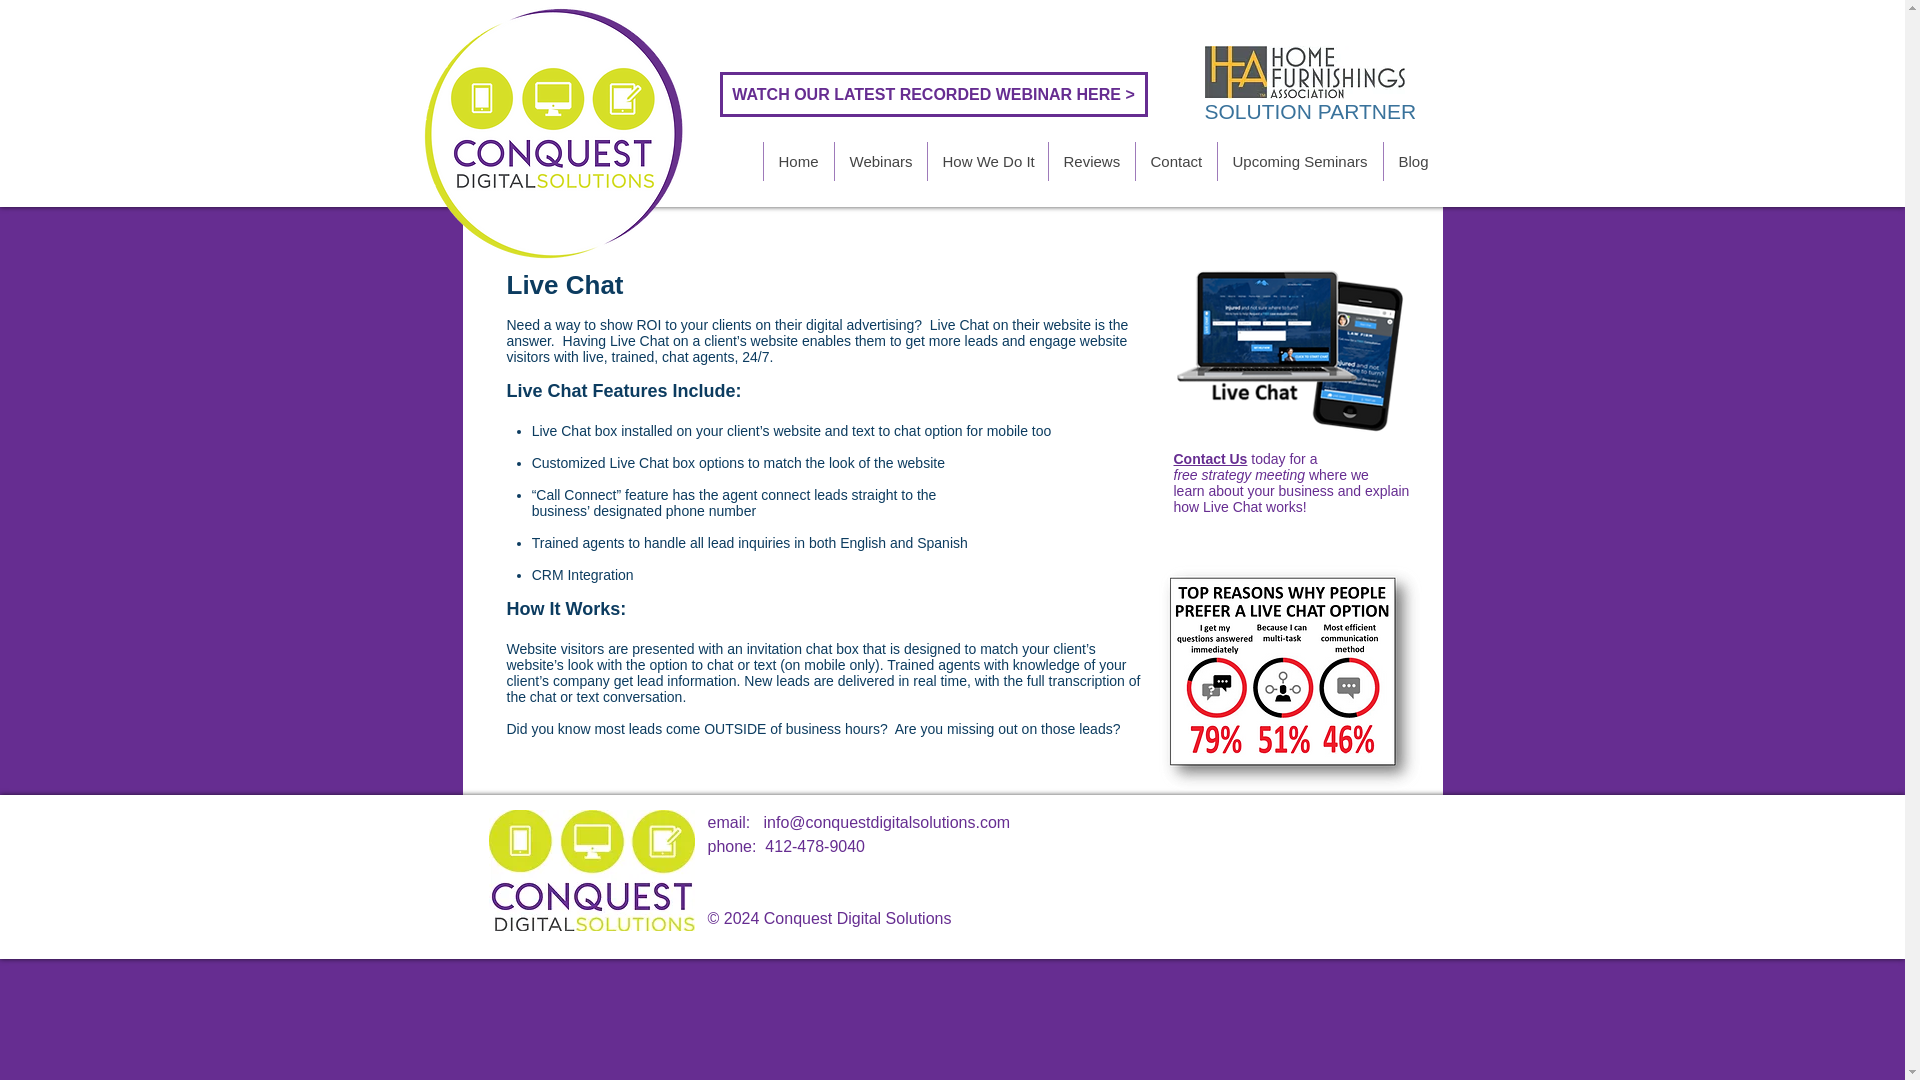 The height and width of the screenshot is (1080, 1920). What do you see at coordinates (1298, 161) in the screenshot?
I see `Upcoming Seminars` at bounding box center [1298, 161].